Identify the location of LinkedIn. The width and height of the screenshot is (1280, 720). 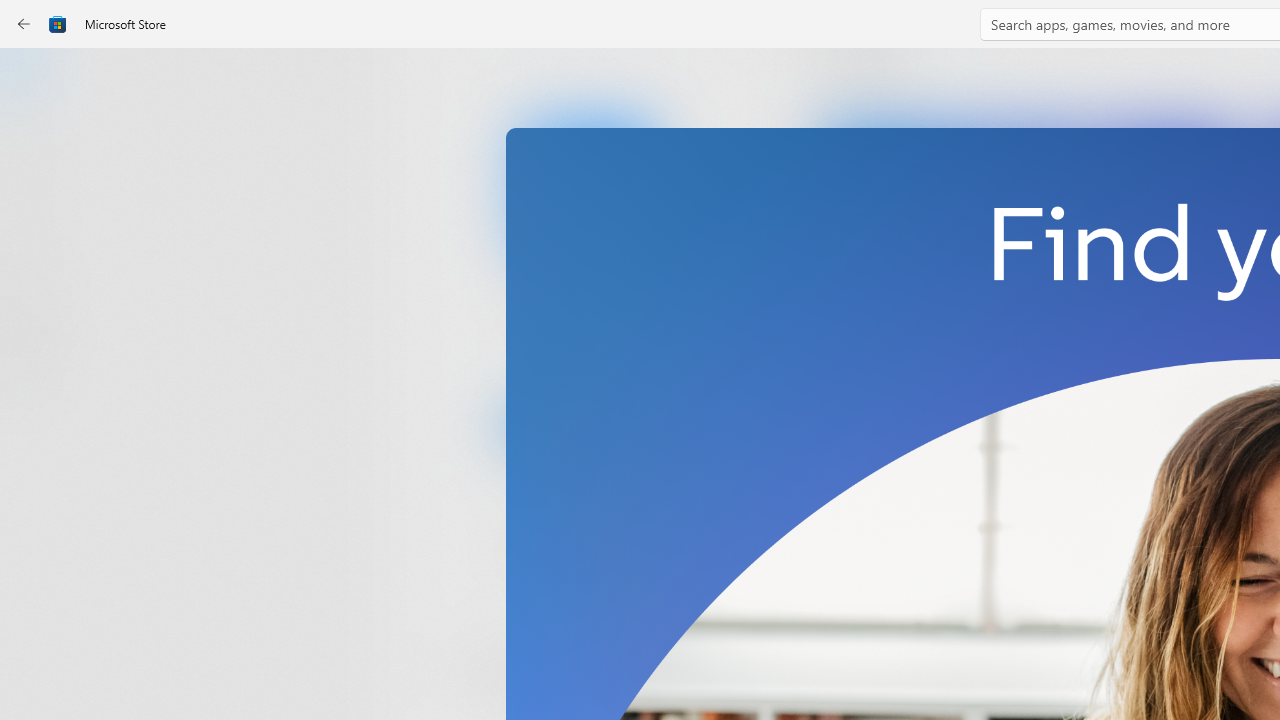
(586, 333).